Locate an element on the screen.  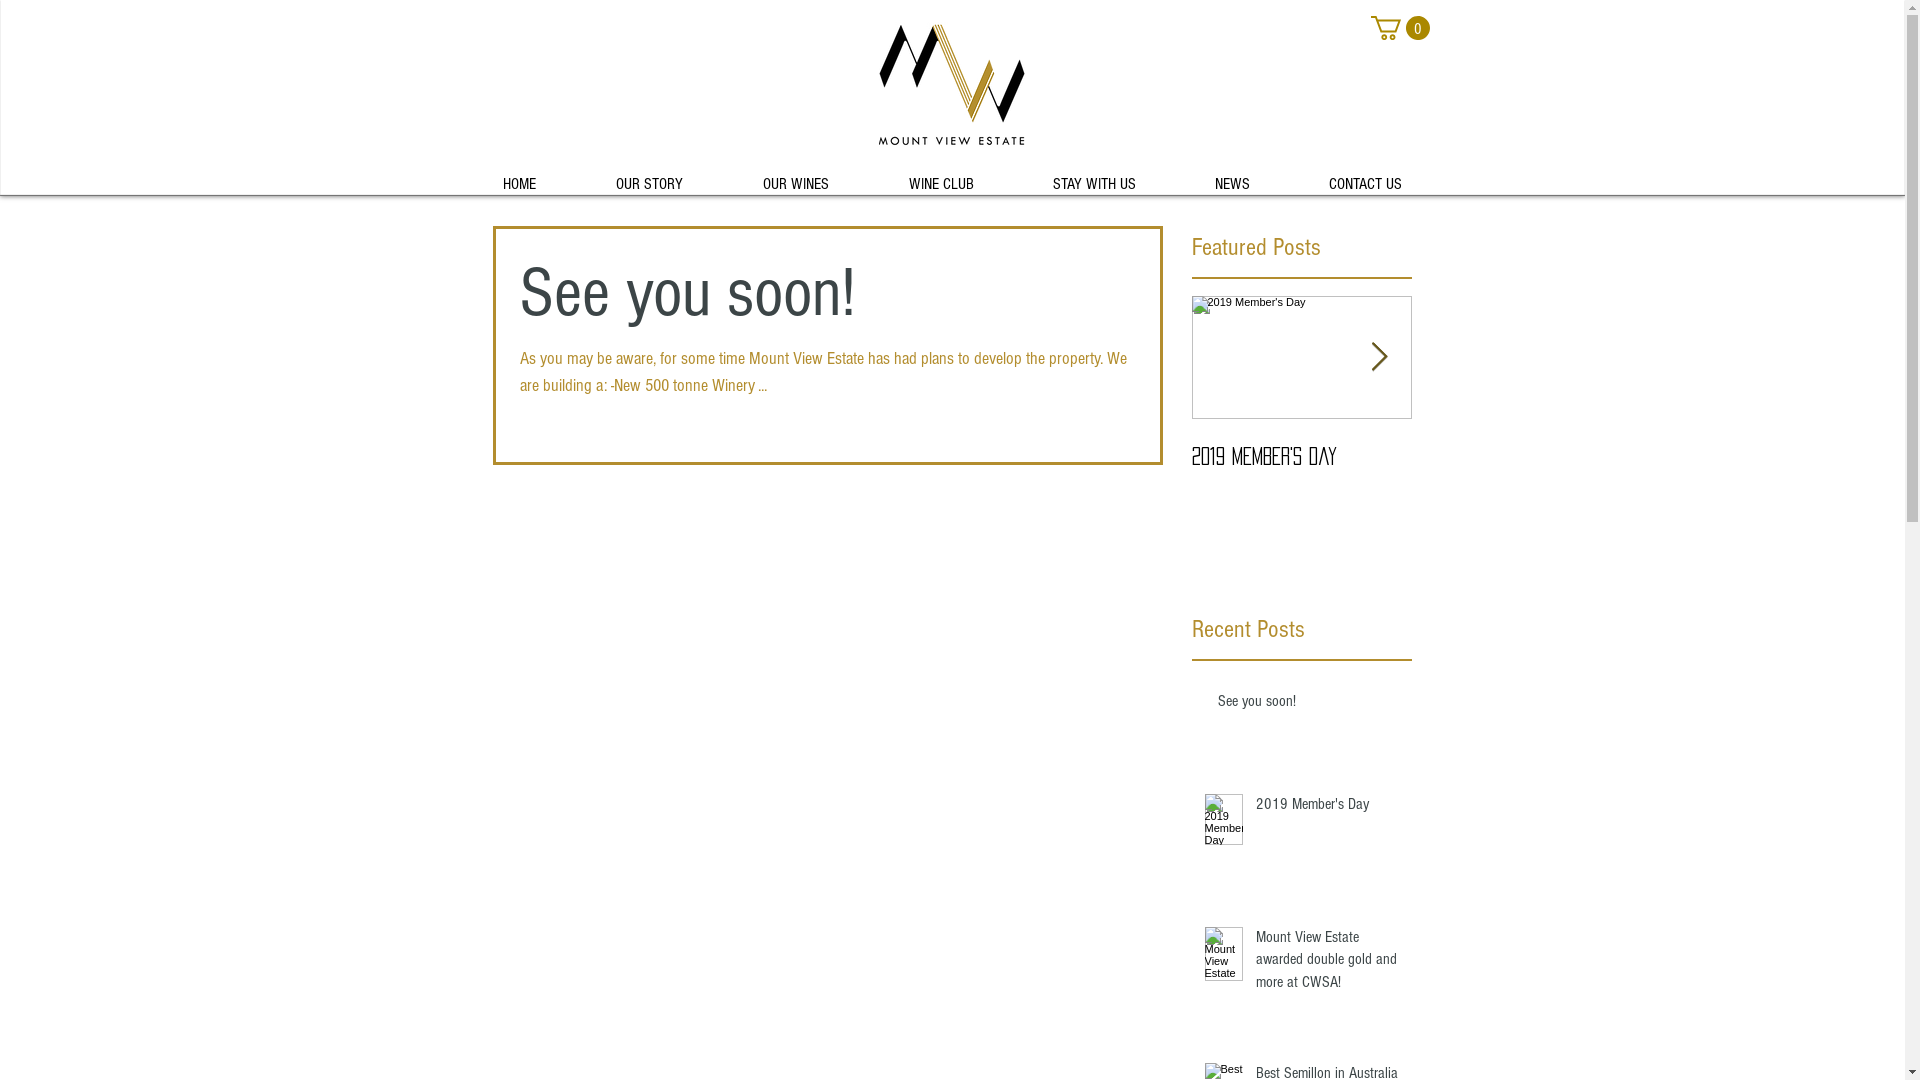
HOME is located at coordinates (518, 176).